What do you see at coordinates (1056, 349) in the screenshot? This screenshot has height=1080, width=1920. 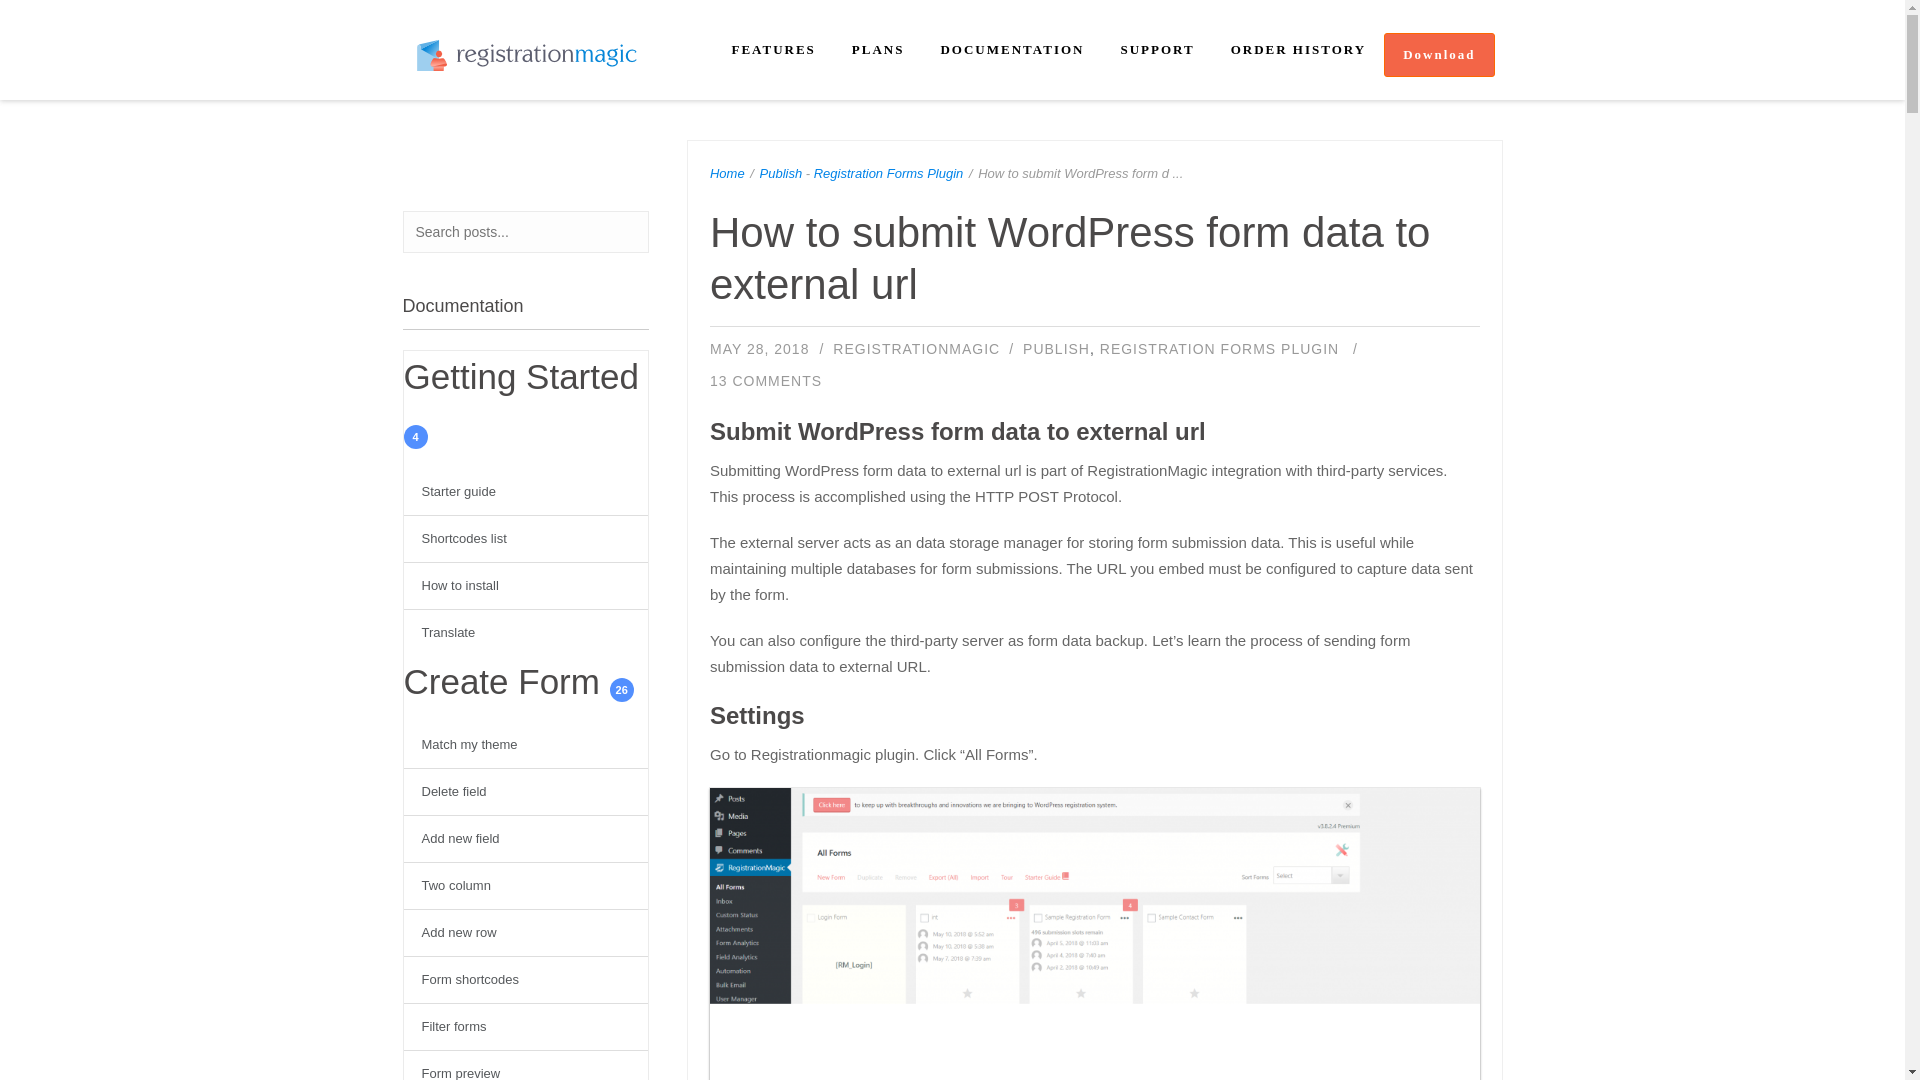 I see `PUBLISH` at bounding box center [1056, 349].